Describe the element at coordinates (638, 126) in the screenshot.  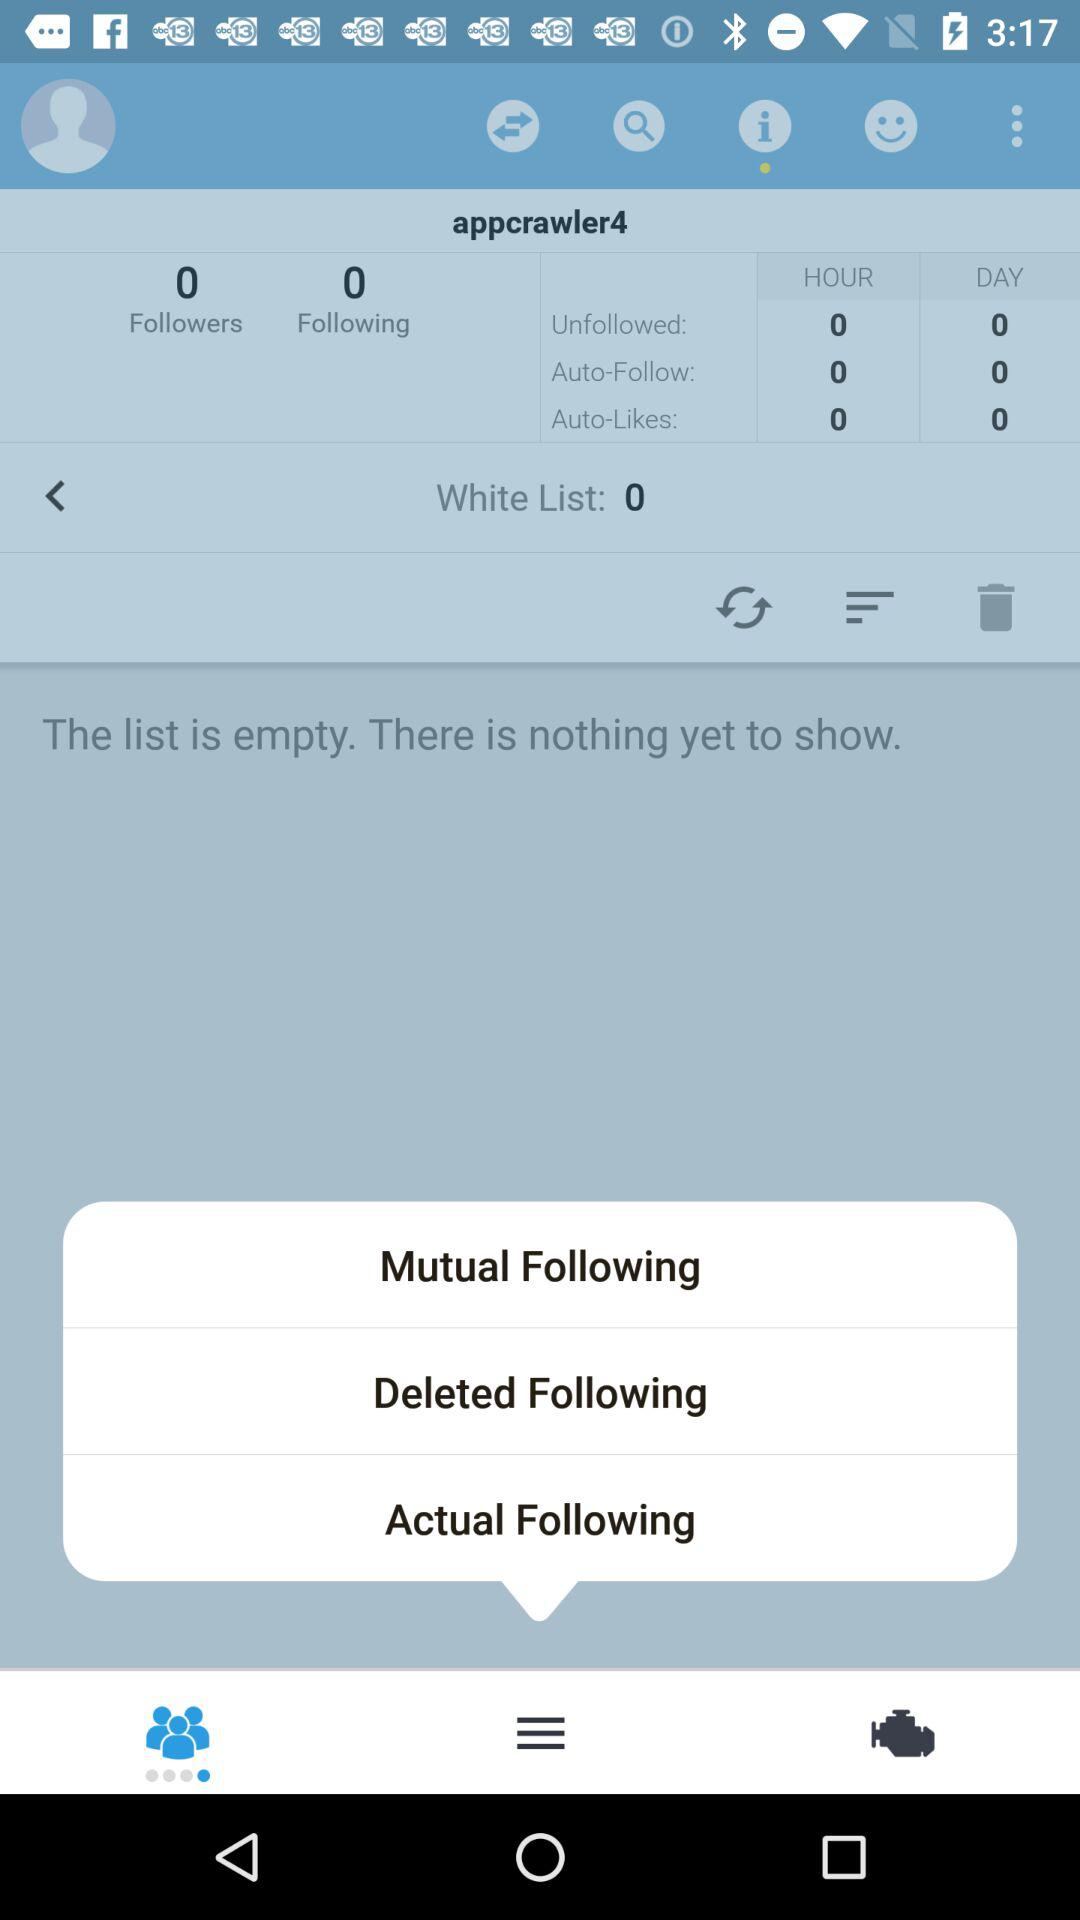
I see `tap the icon above the appcrawler4 icon` at that location.